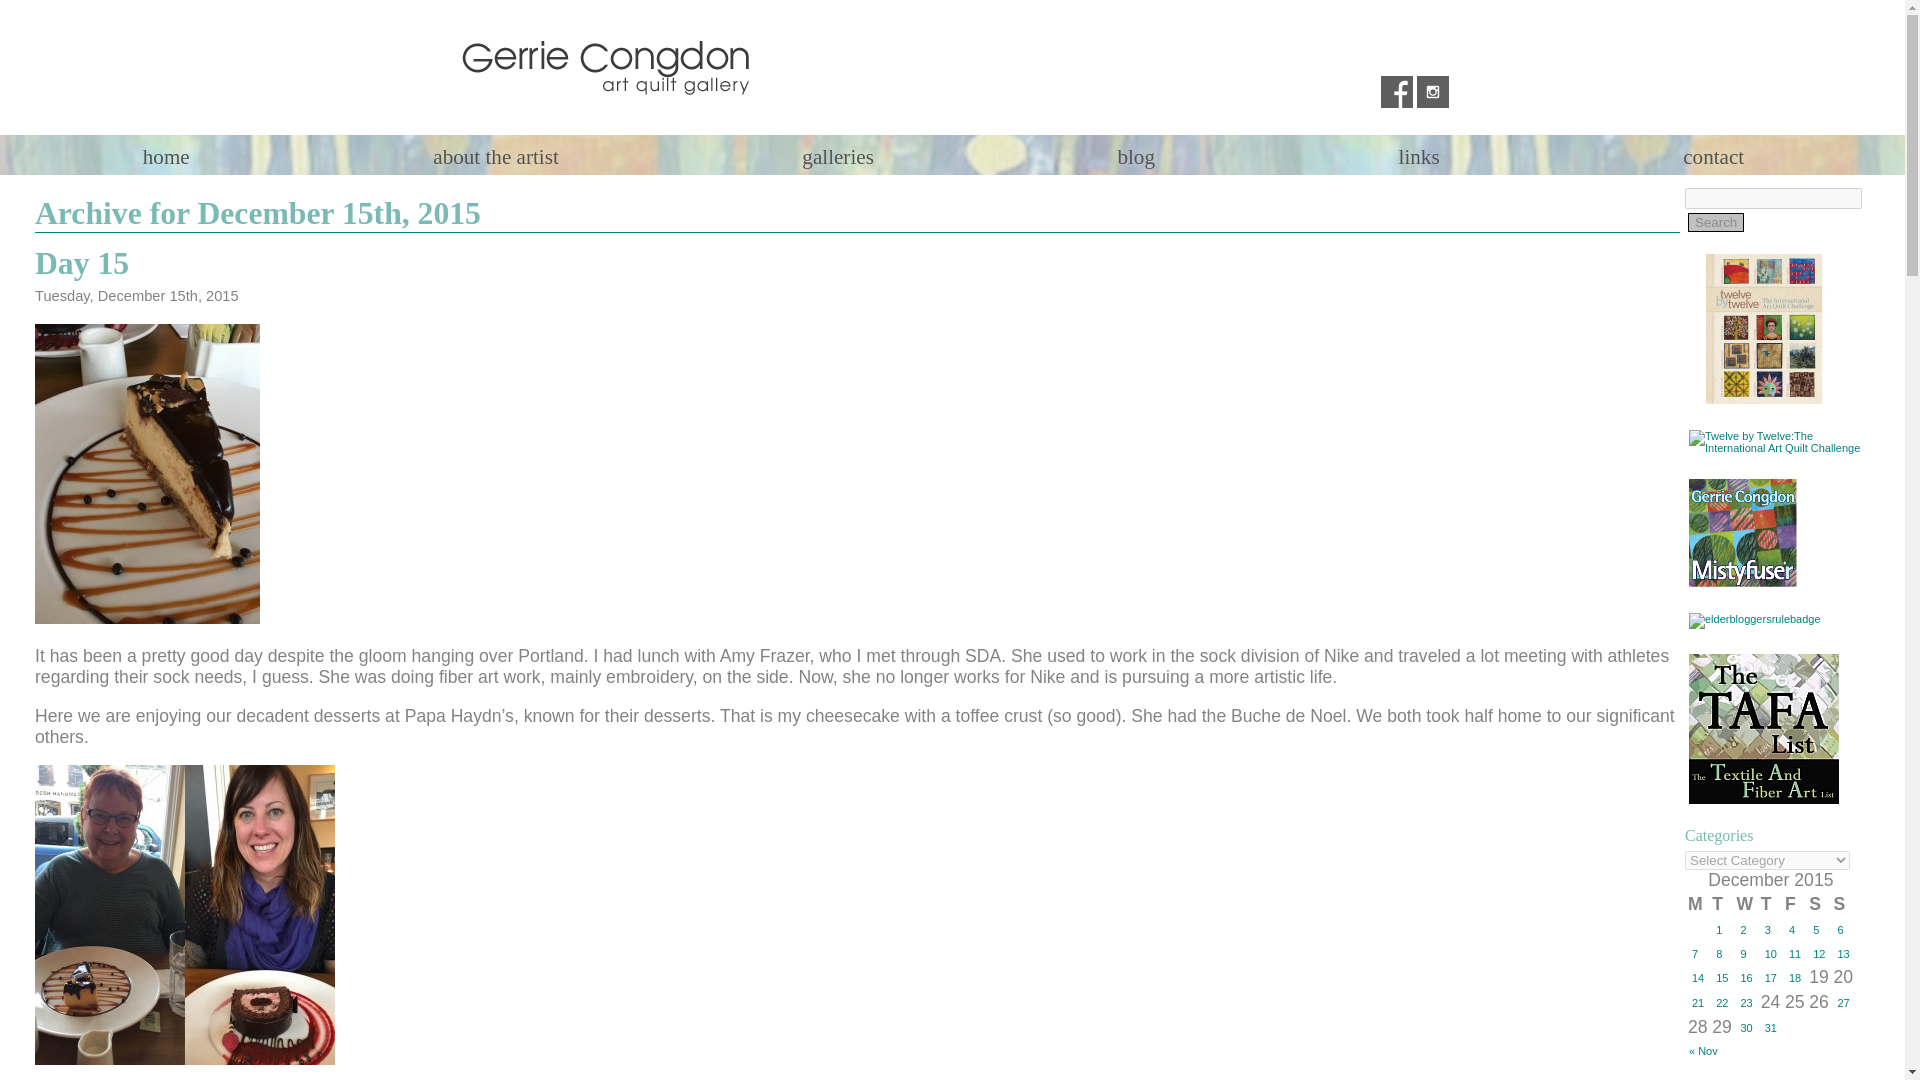  Describe the element at coordinates (1746, 977) in the screenshot. I see `16` at that location.